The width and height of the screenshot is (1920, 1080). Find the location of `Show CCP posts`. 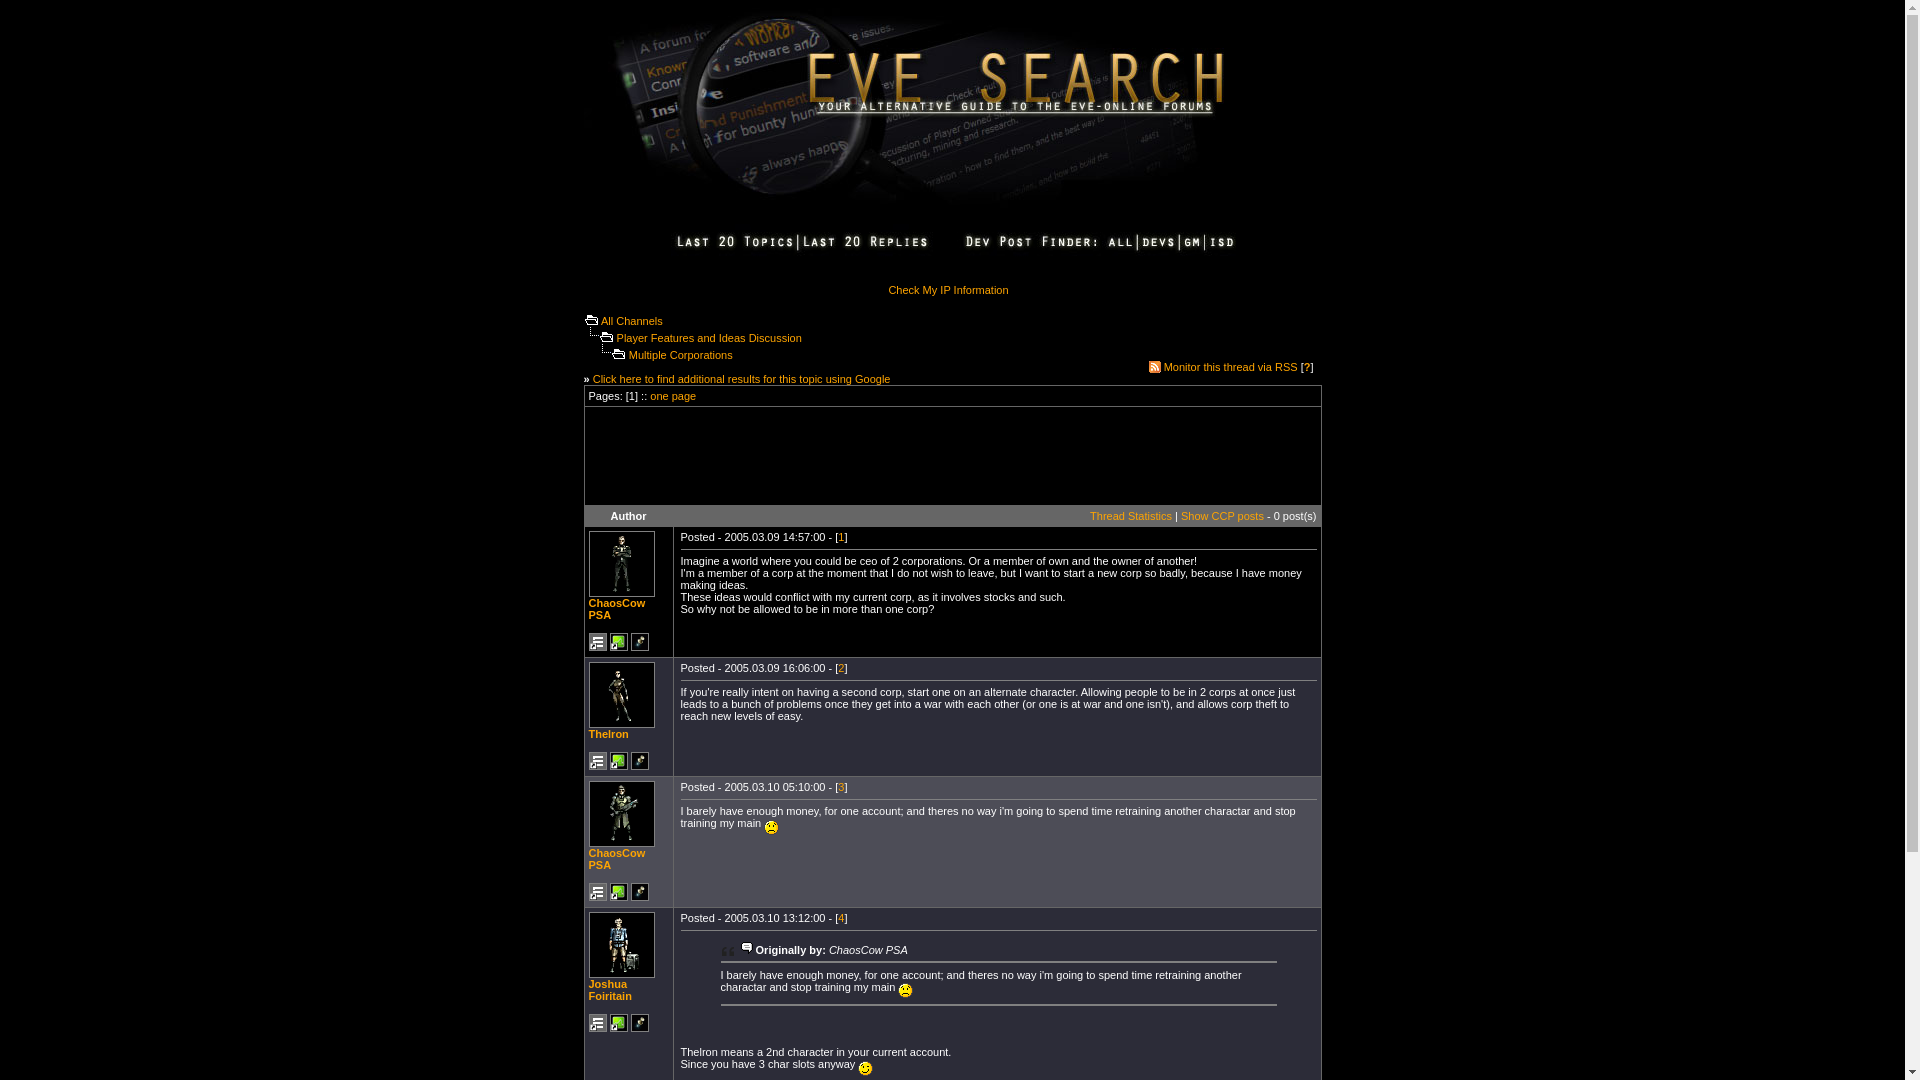

Show CCP posts is located at coordinates (1222, 515).